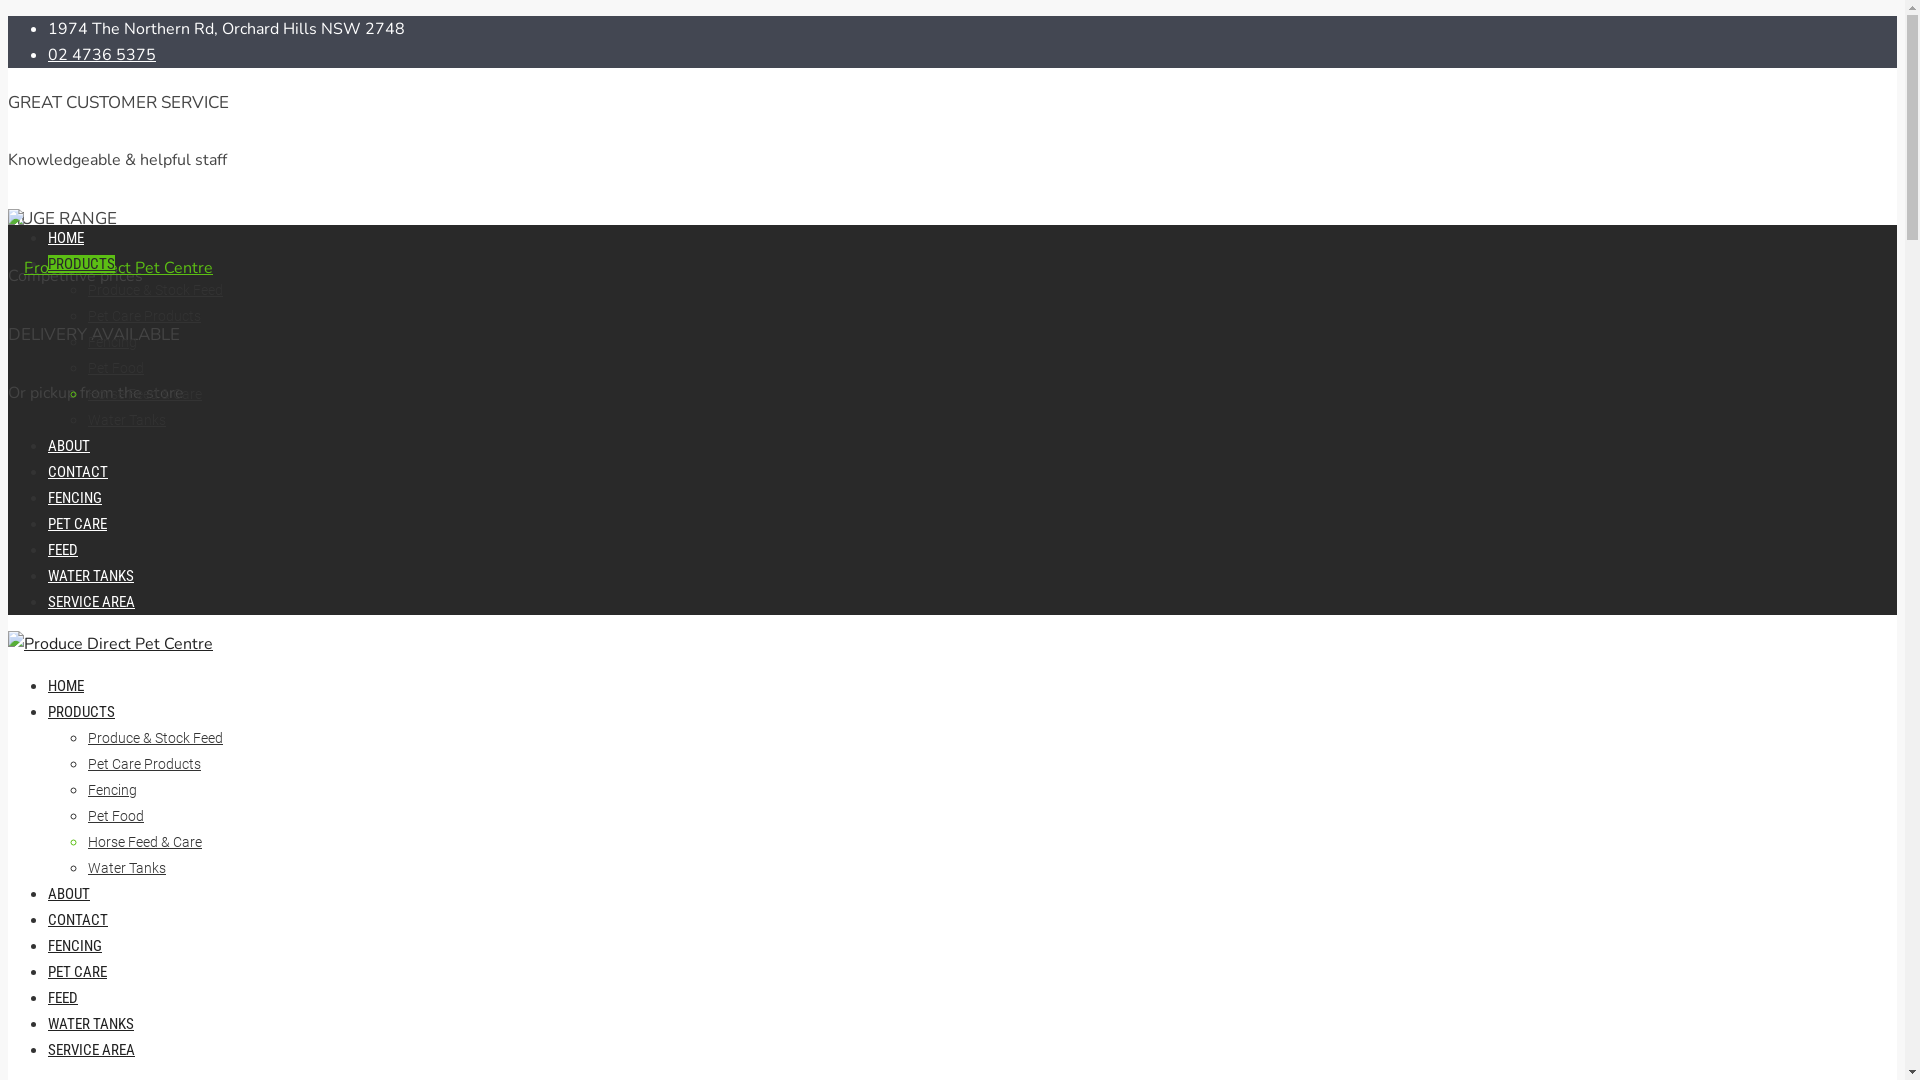 This screenshot has height=1080, width=1920. I want to click on Horse Feed & Care, so click(145, 842).